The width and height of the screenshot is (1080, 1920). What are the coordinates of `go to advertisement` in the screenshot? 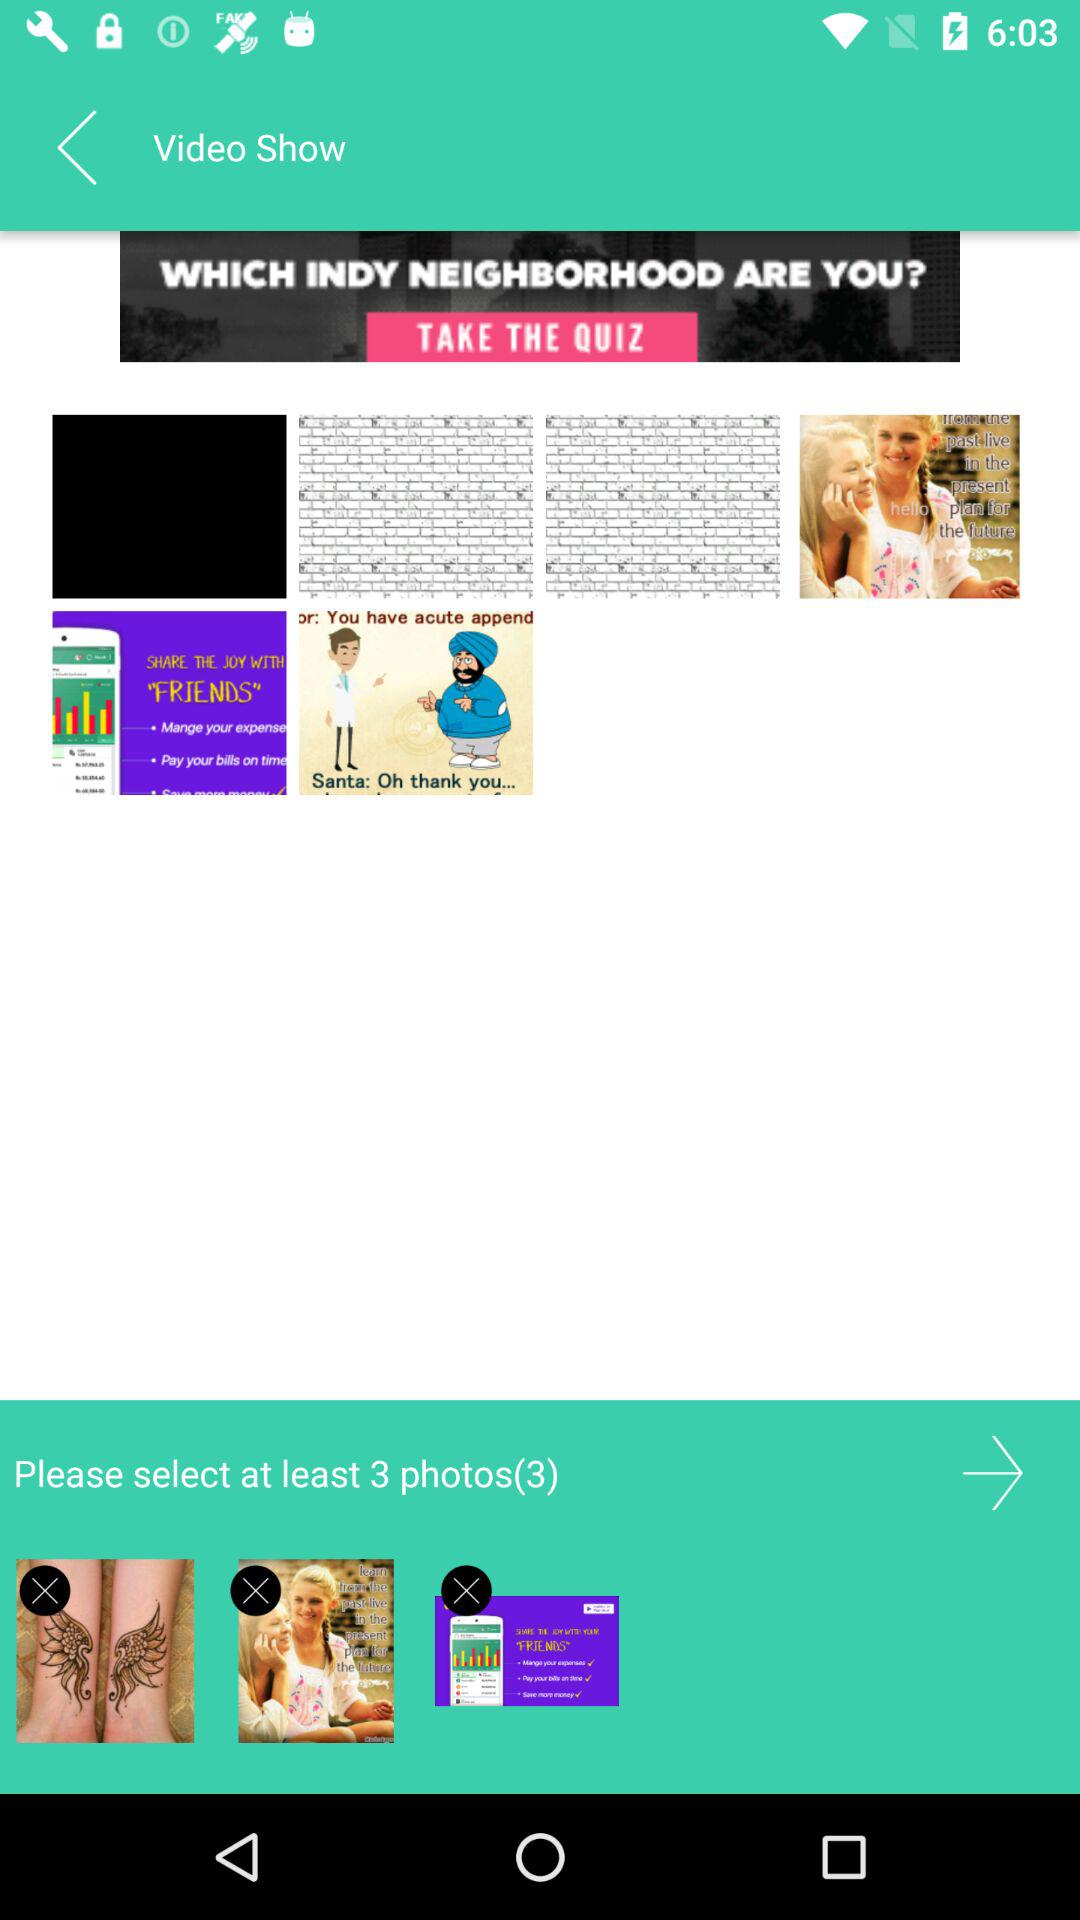 It's located at (540, 296).